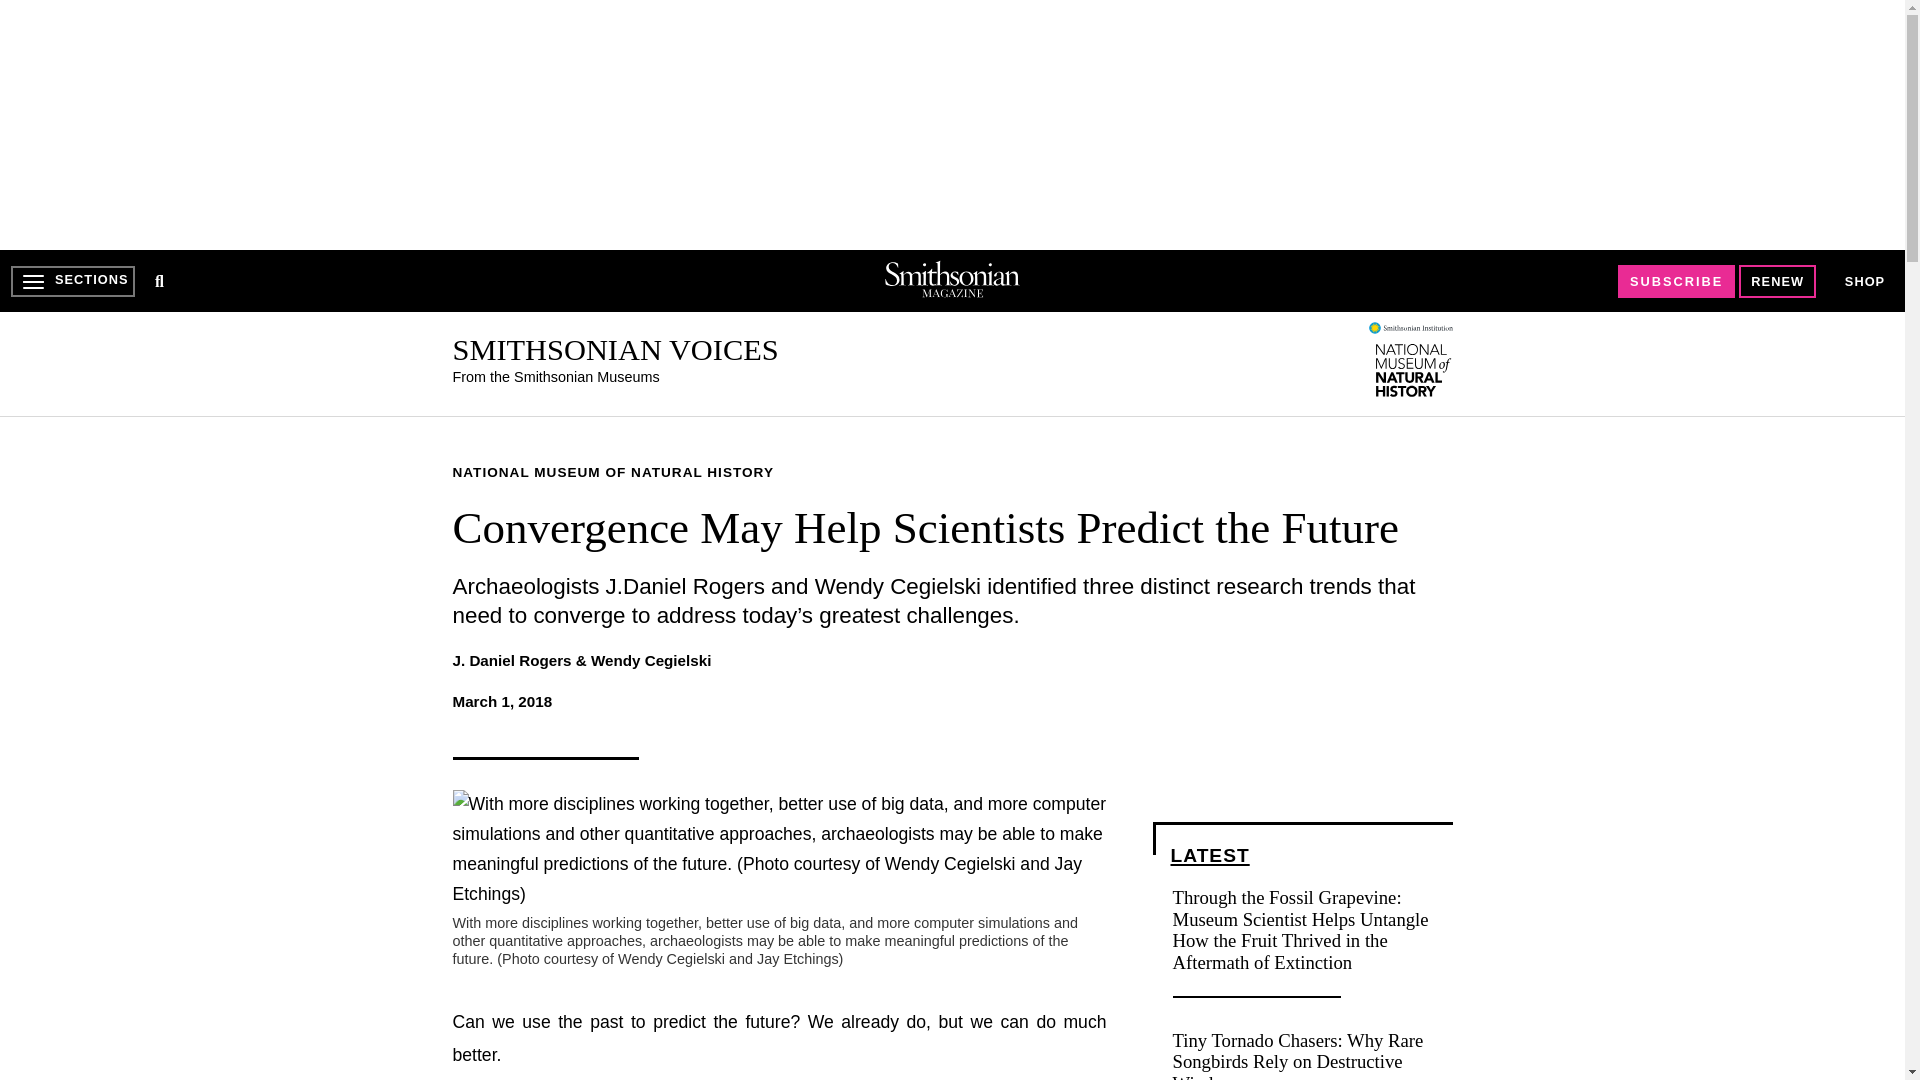 The width and height of the screenshot is (1920, 1080). I want to click on SHOP, so click(1864, 280).